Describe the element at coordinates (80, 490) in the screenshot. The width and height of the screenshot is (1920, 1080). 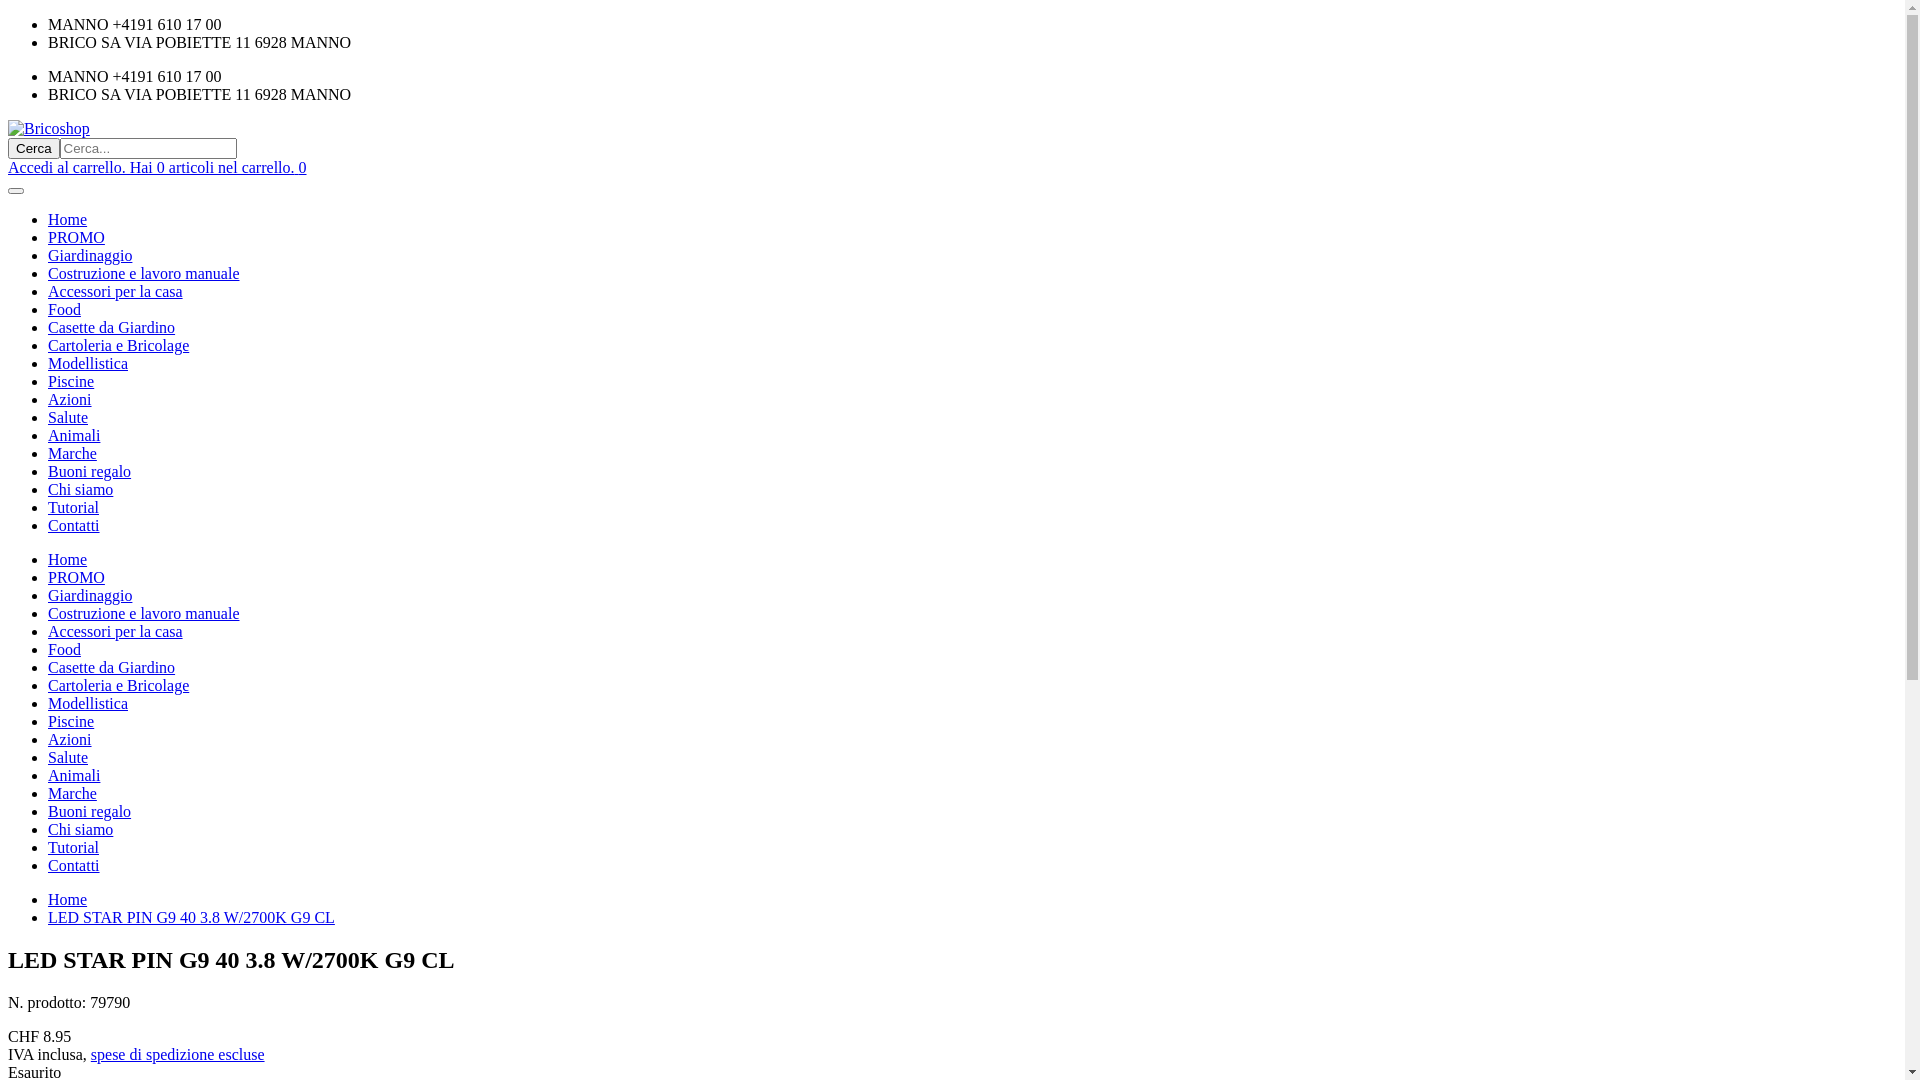
I see `Chi siamo` at that location.